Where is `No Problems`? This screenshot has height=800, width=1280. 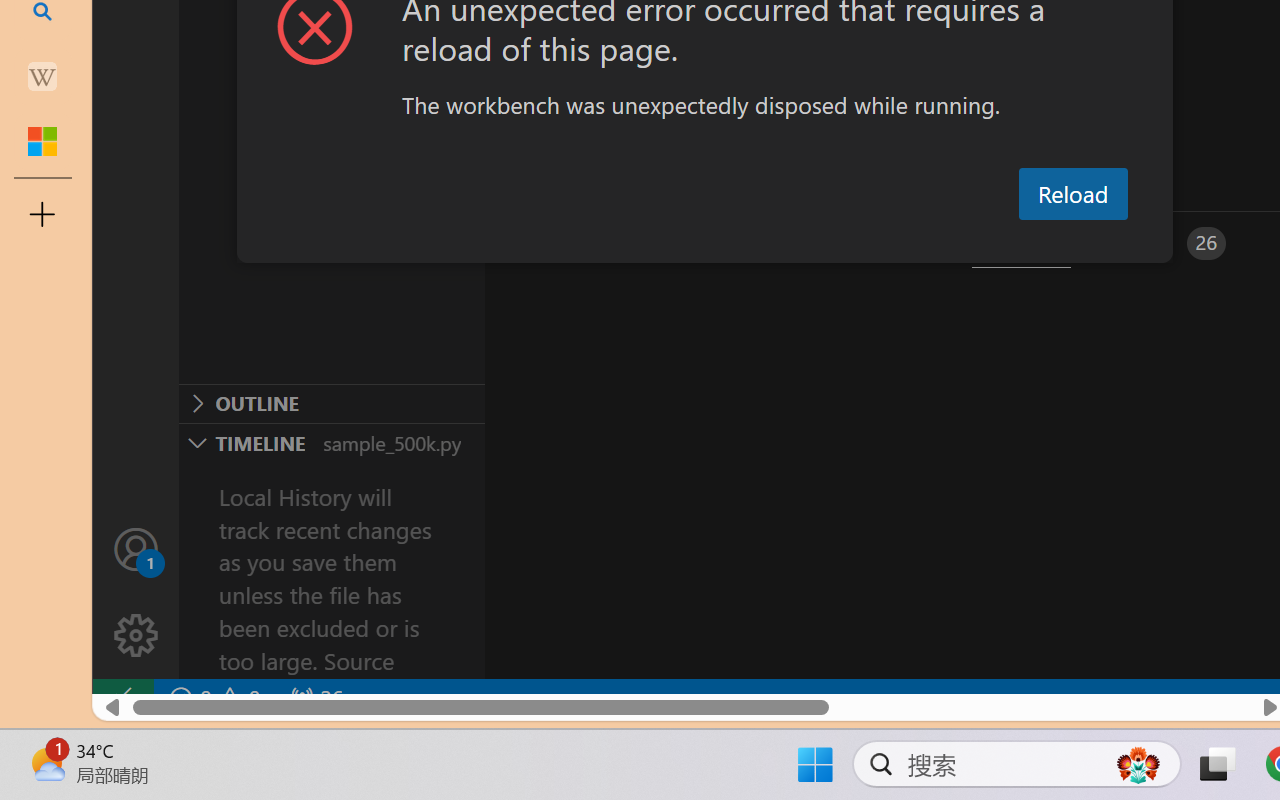
No Problems is located at coordinates (212, 698).